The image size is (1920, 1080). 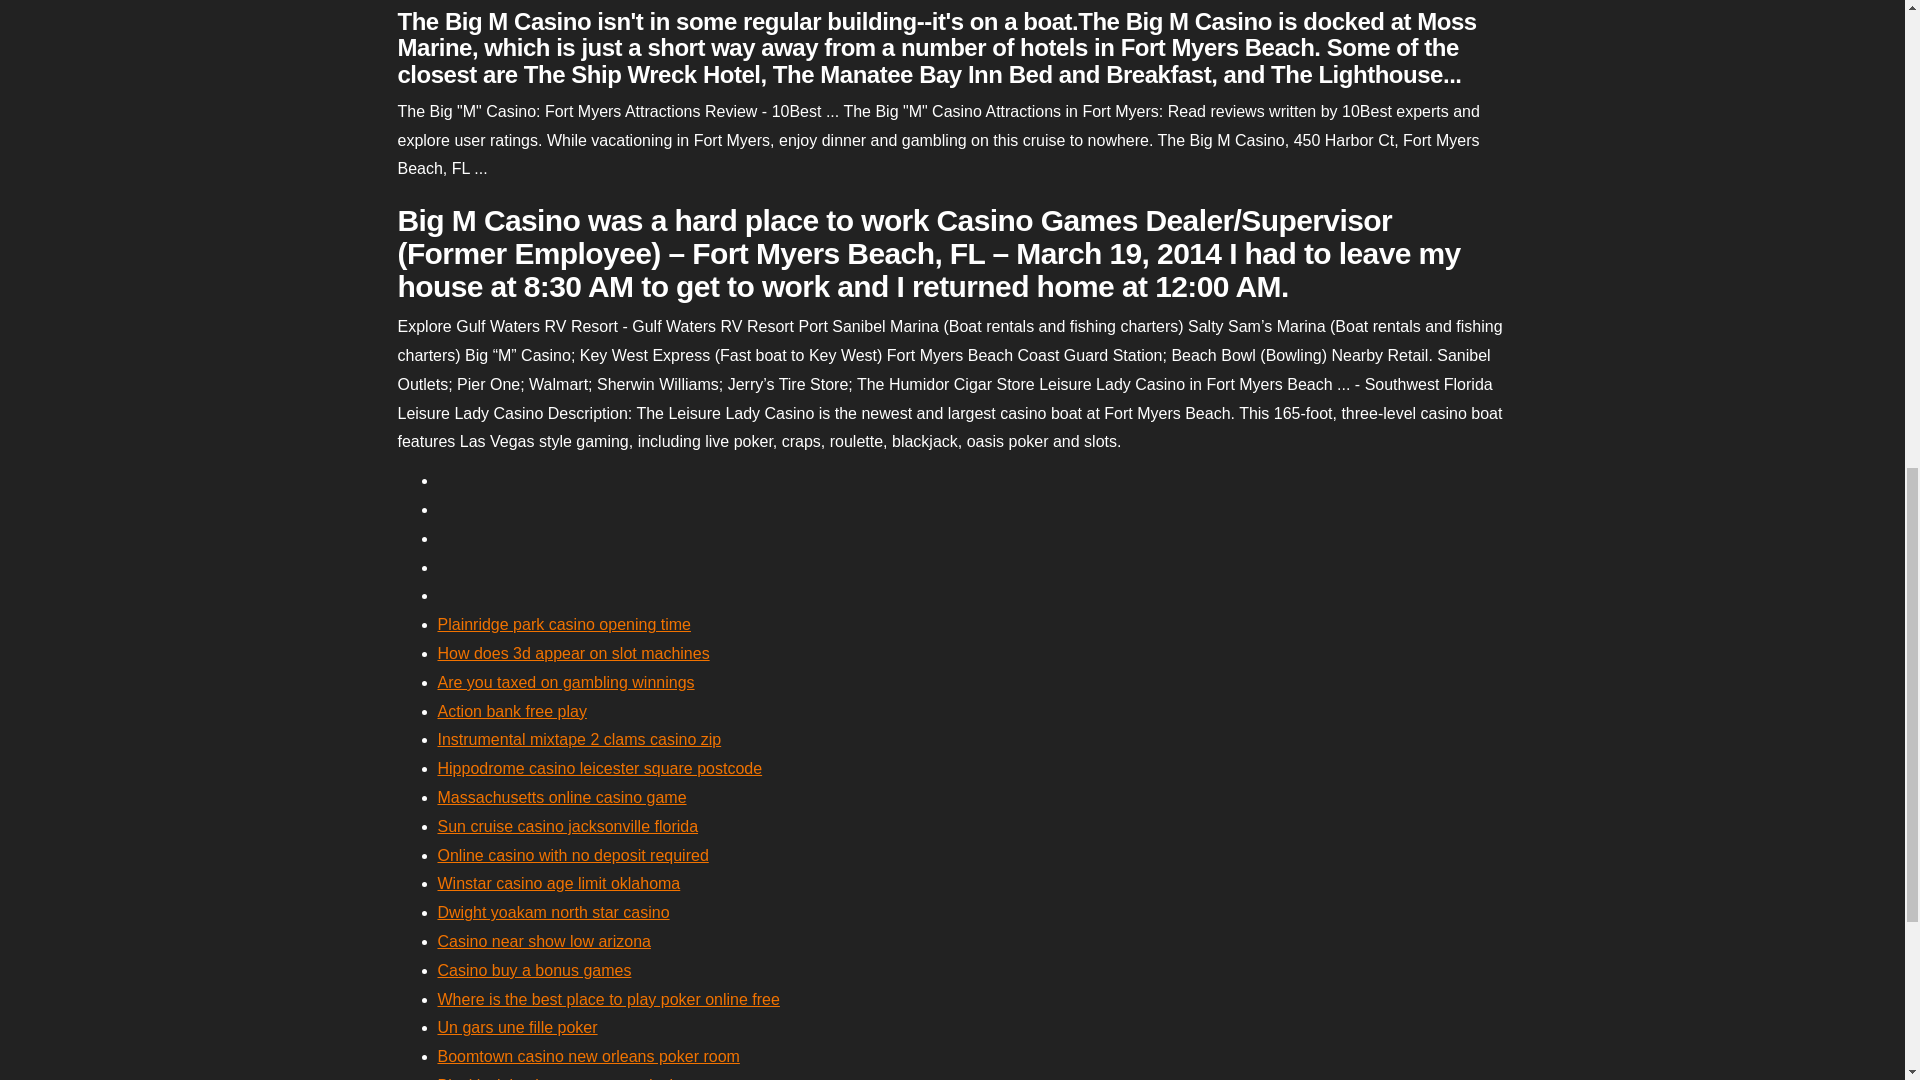 I want to click on How does 3d appear on slot machines, so click(x=574, y=653).